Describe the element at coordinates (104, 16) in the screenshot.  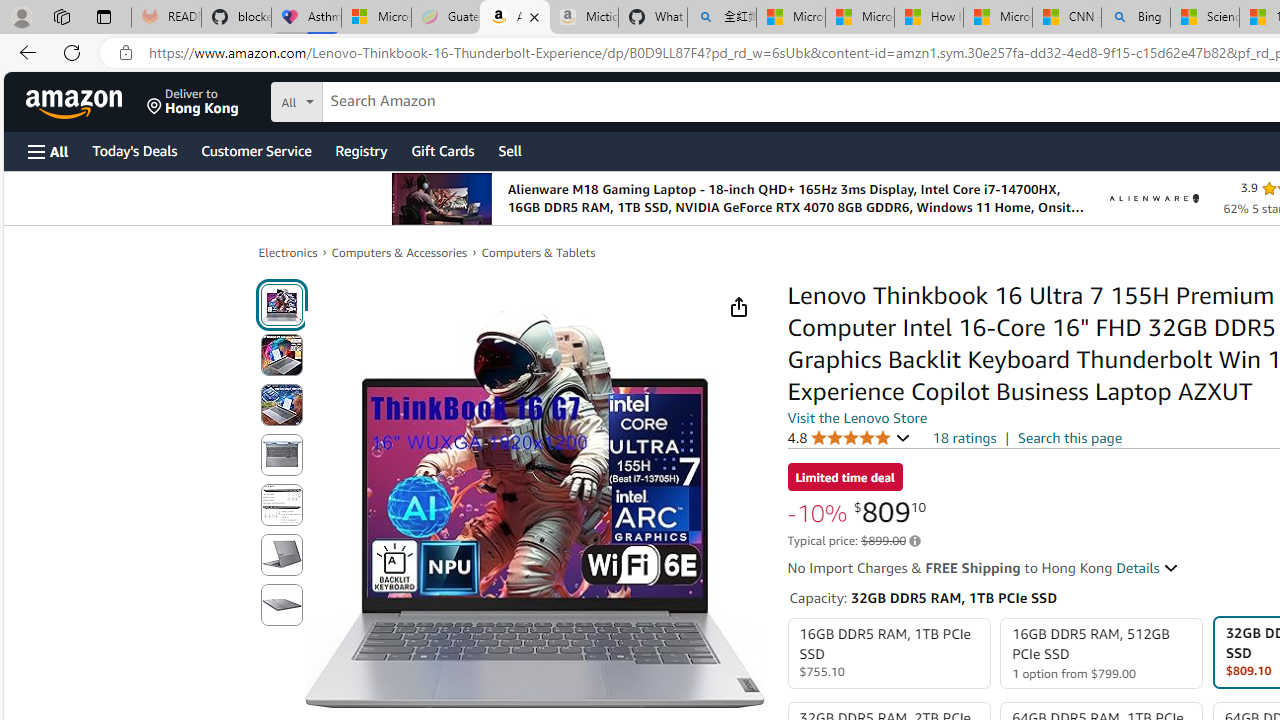
I see `Tab actions menu` at that location.